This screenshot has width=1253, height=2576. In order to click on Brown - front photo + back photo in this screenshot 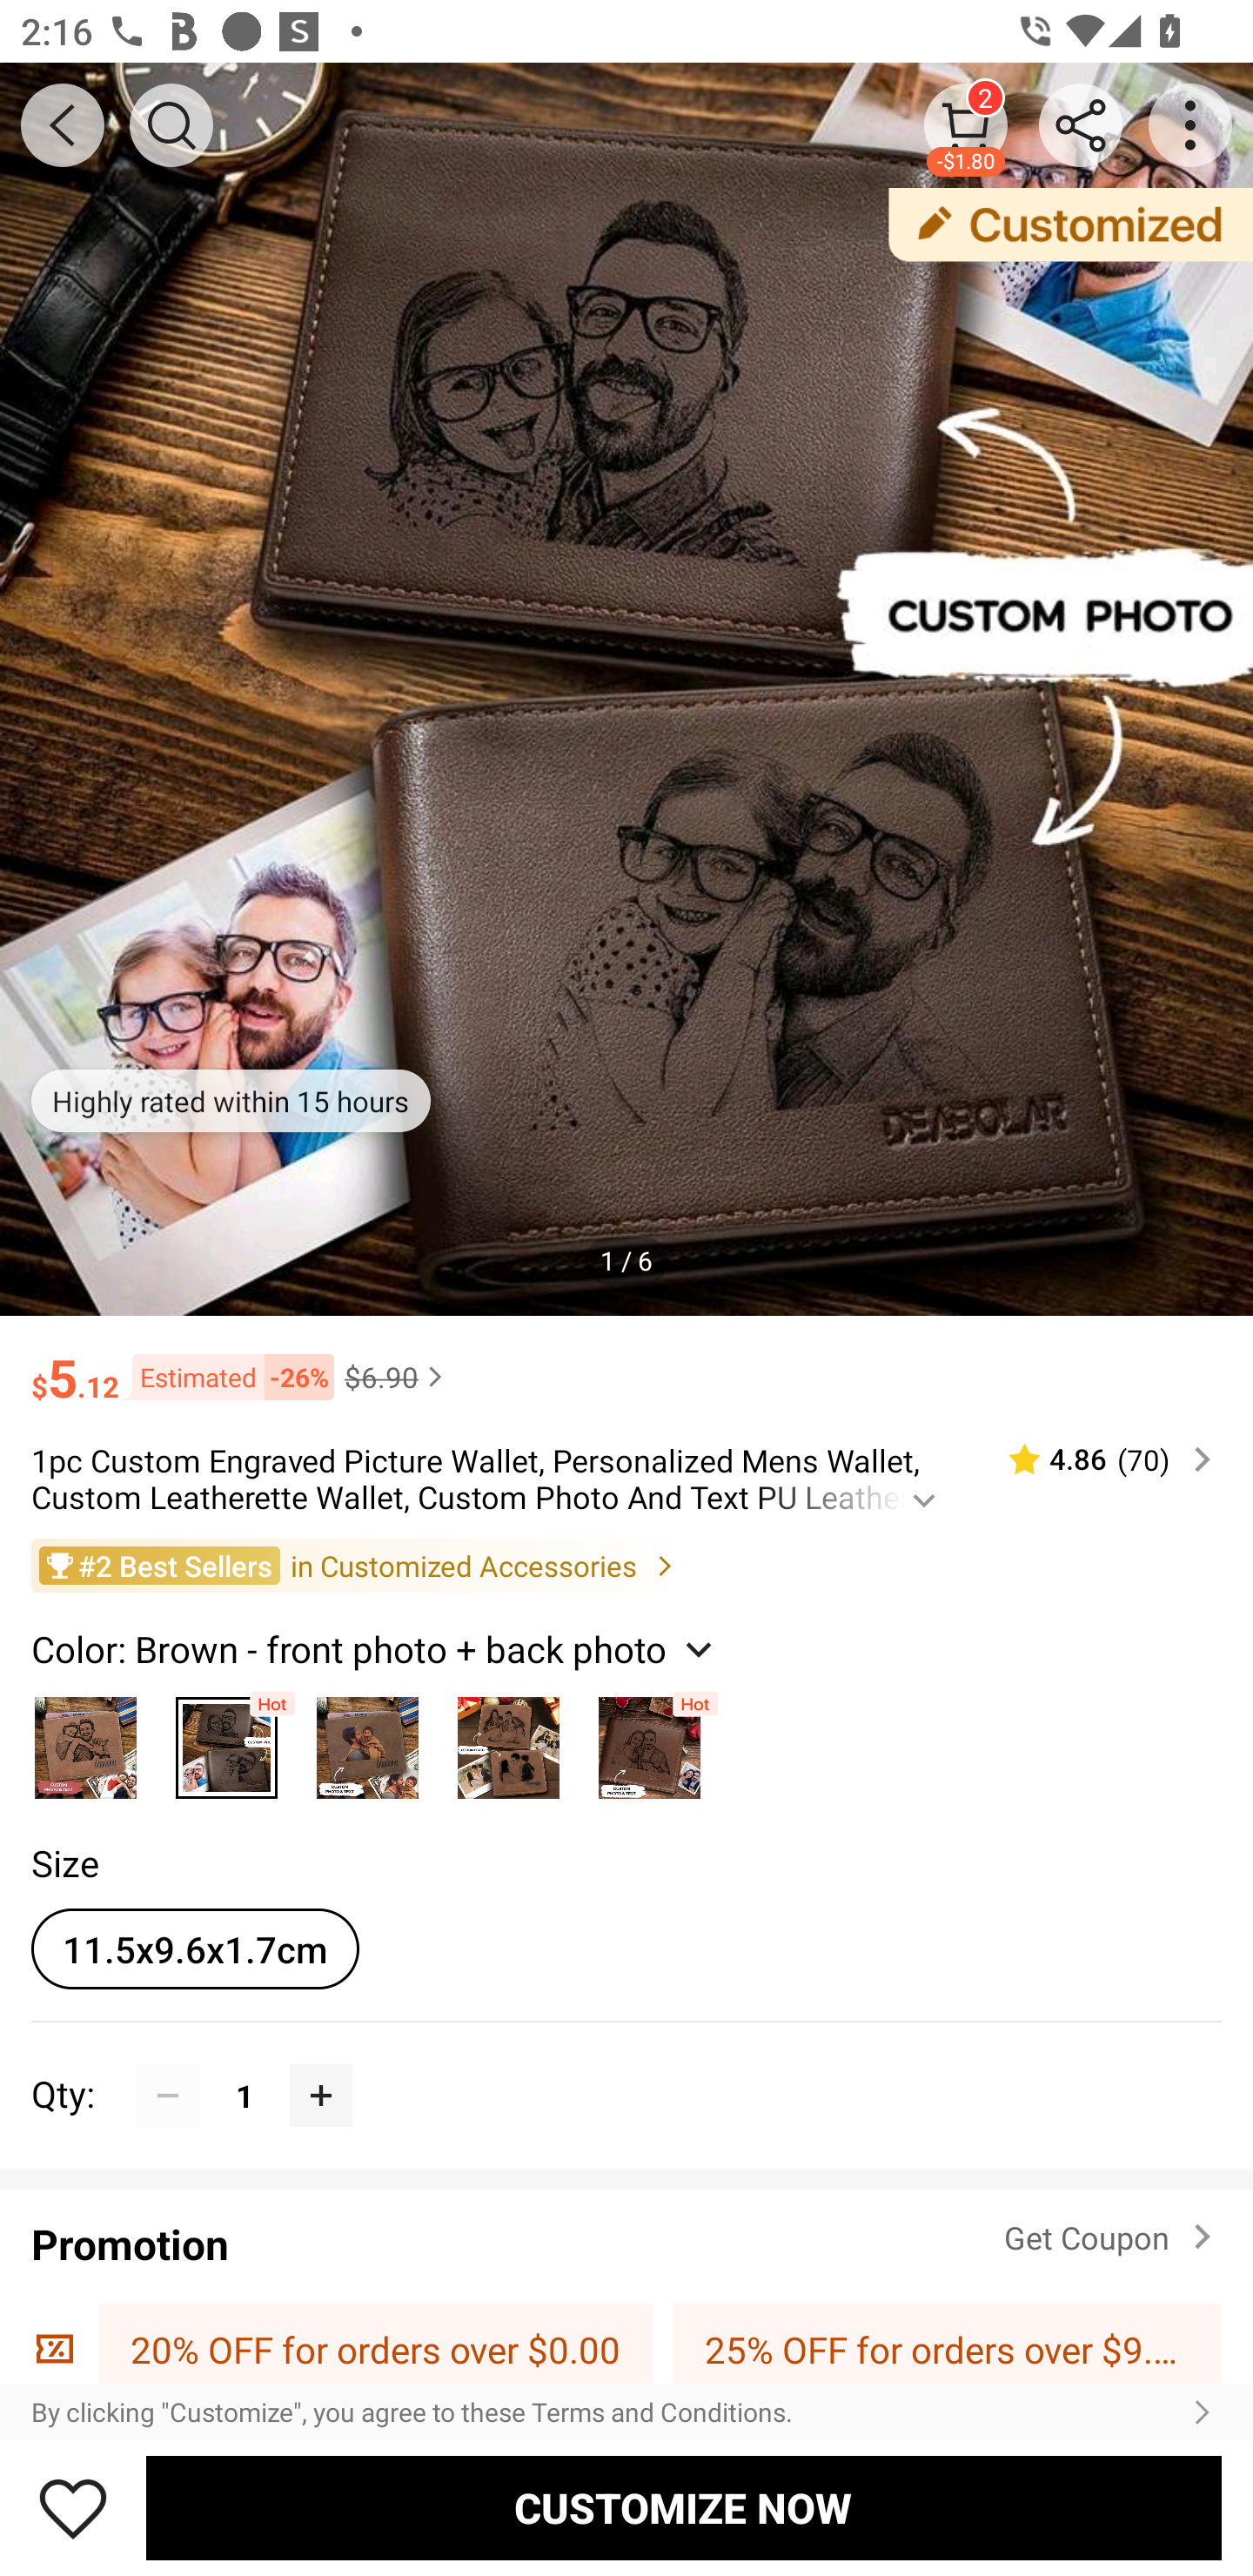, I will do `click(227, 1740)`.